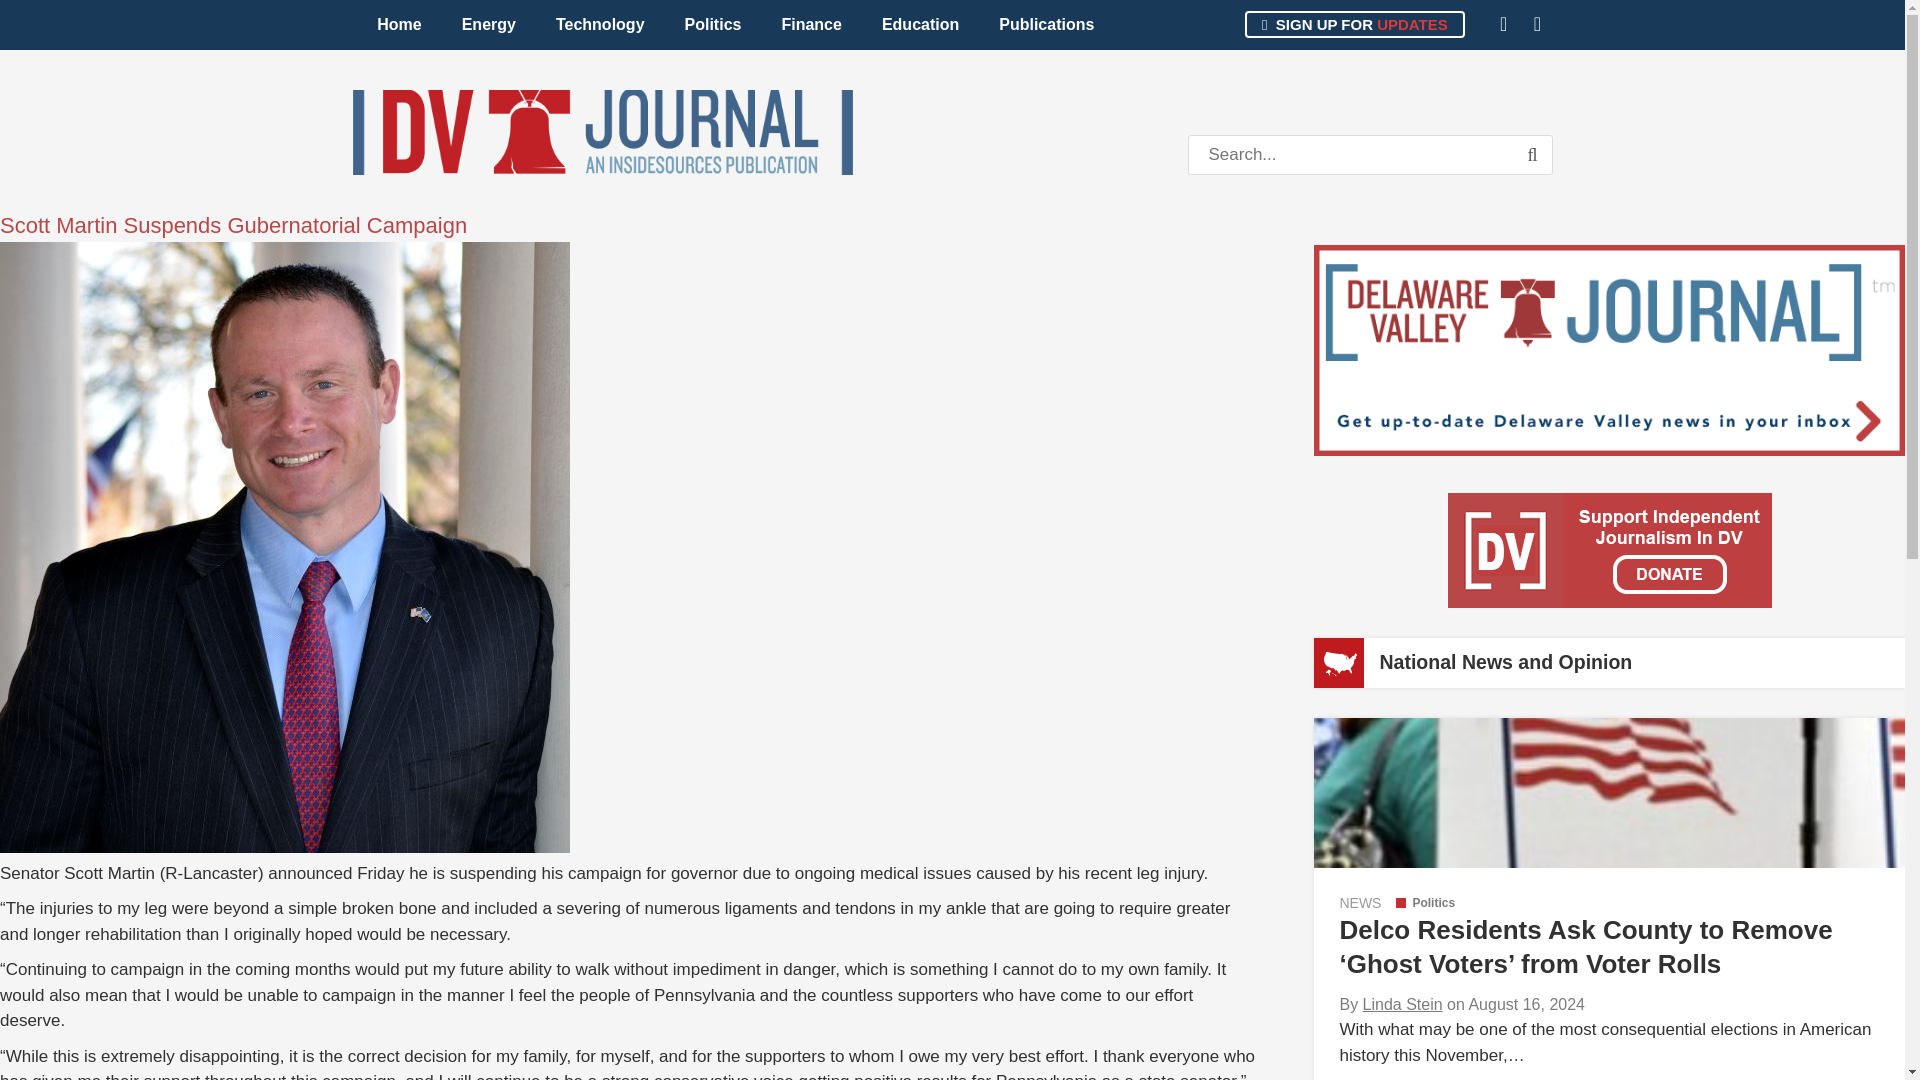 The image size is (1920, 1080). What do you see at coordinates (1046, 24) in the screenshot?
I see `Publications` at bounding box center [1046, 24].